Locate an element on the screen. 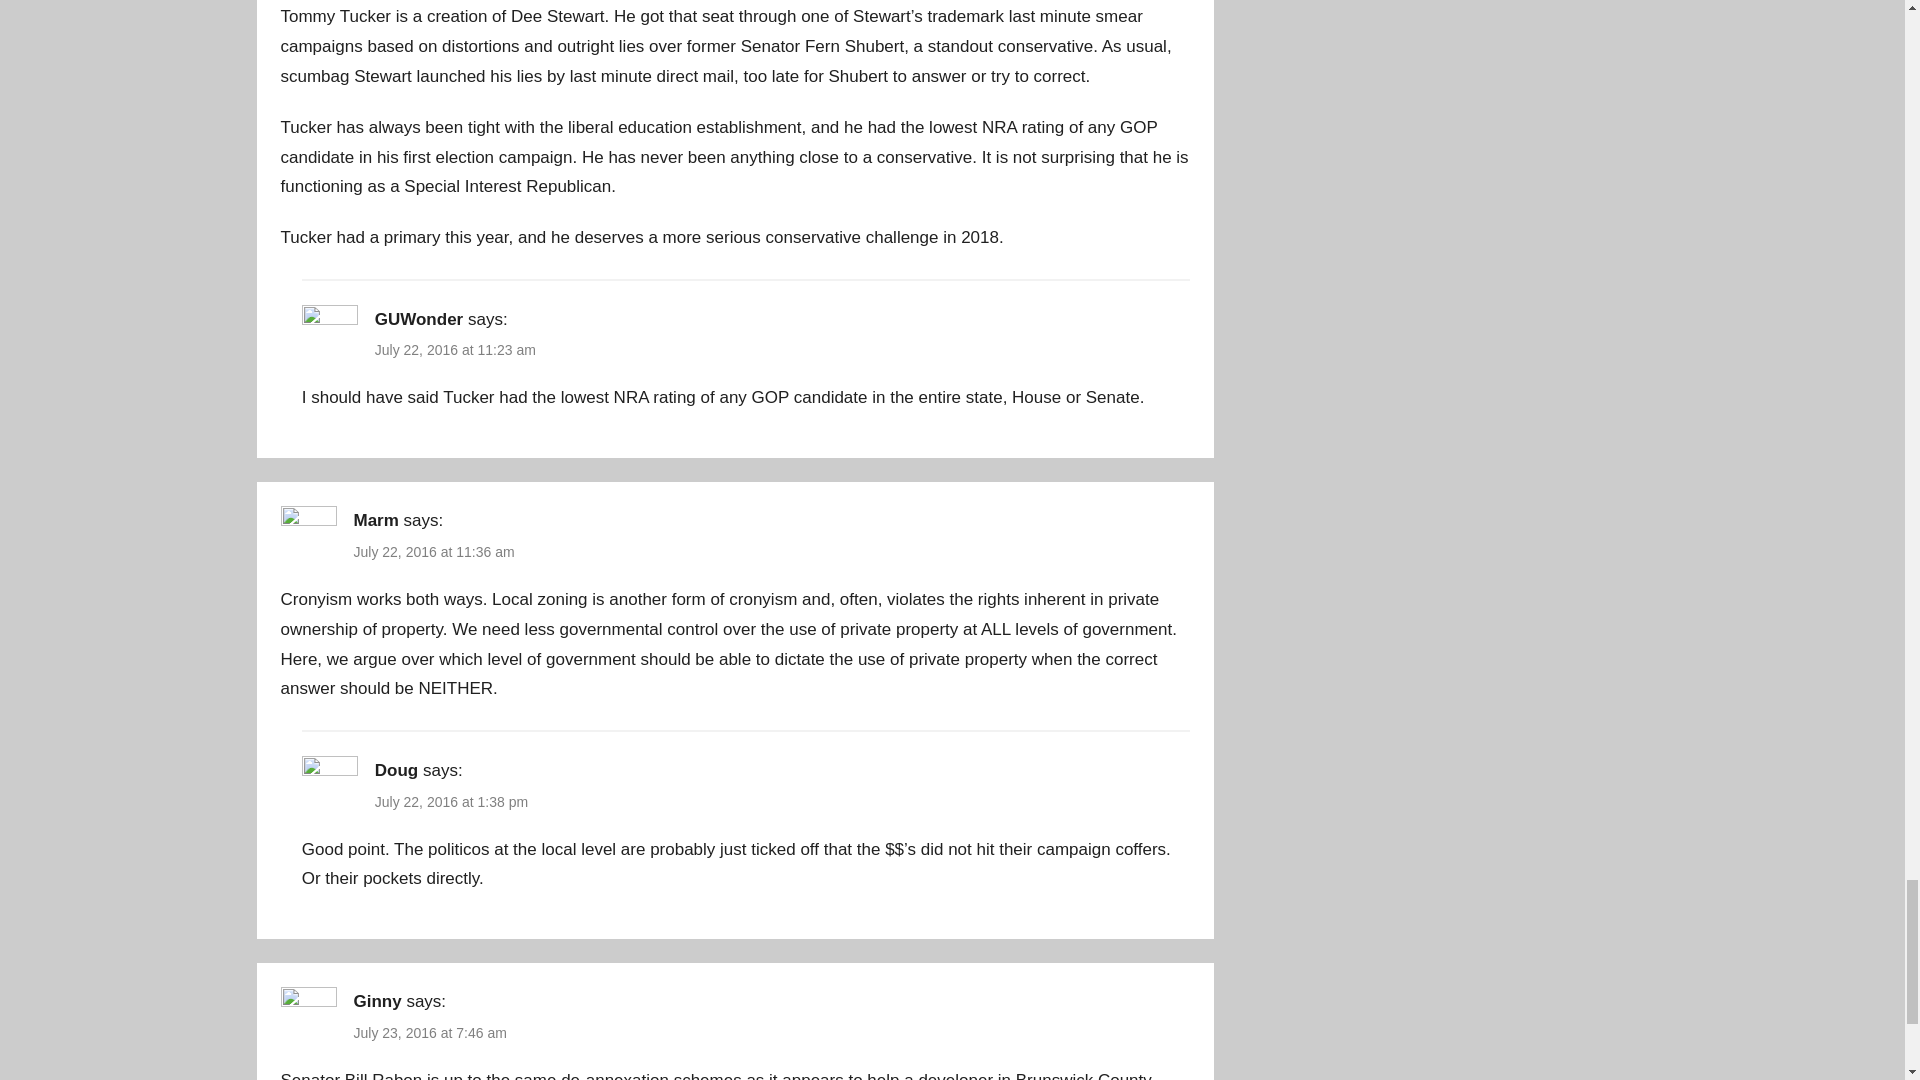  July 22, 2016 at 11:23 am is located at coordinates (454, 350).